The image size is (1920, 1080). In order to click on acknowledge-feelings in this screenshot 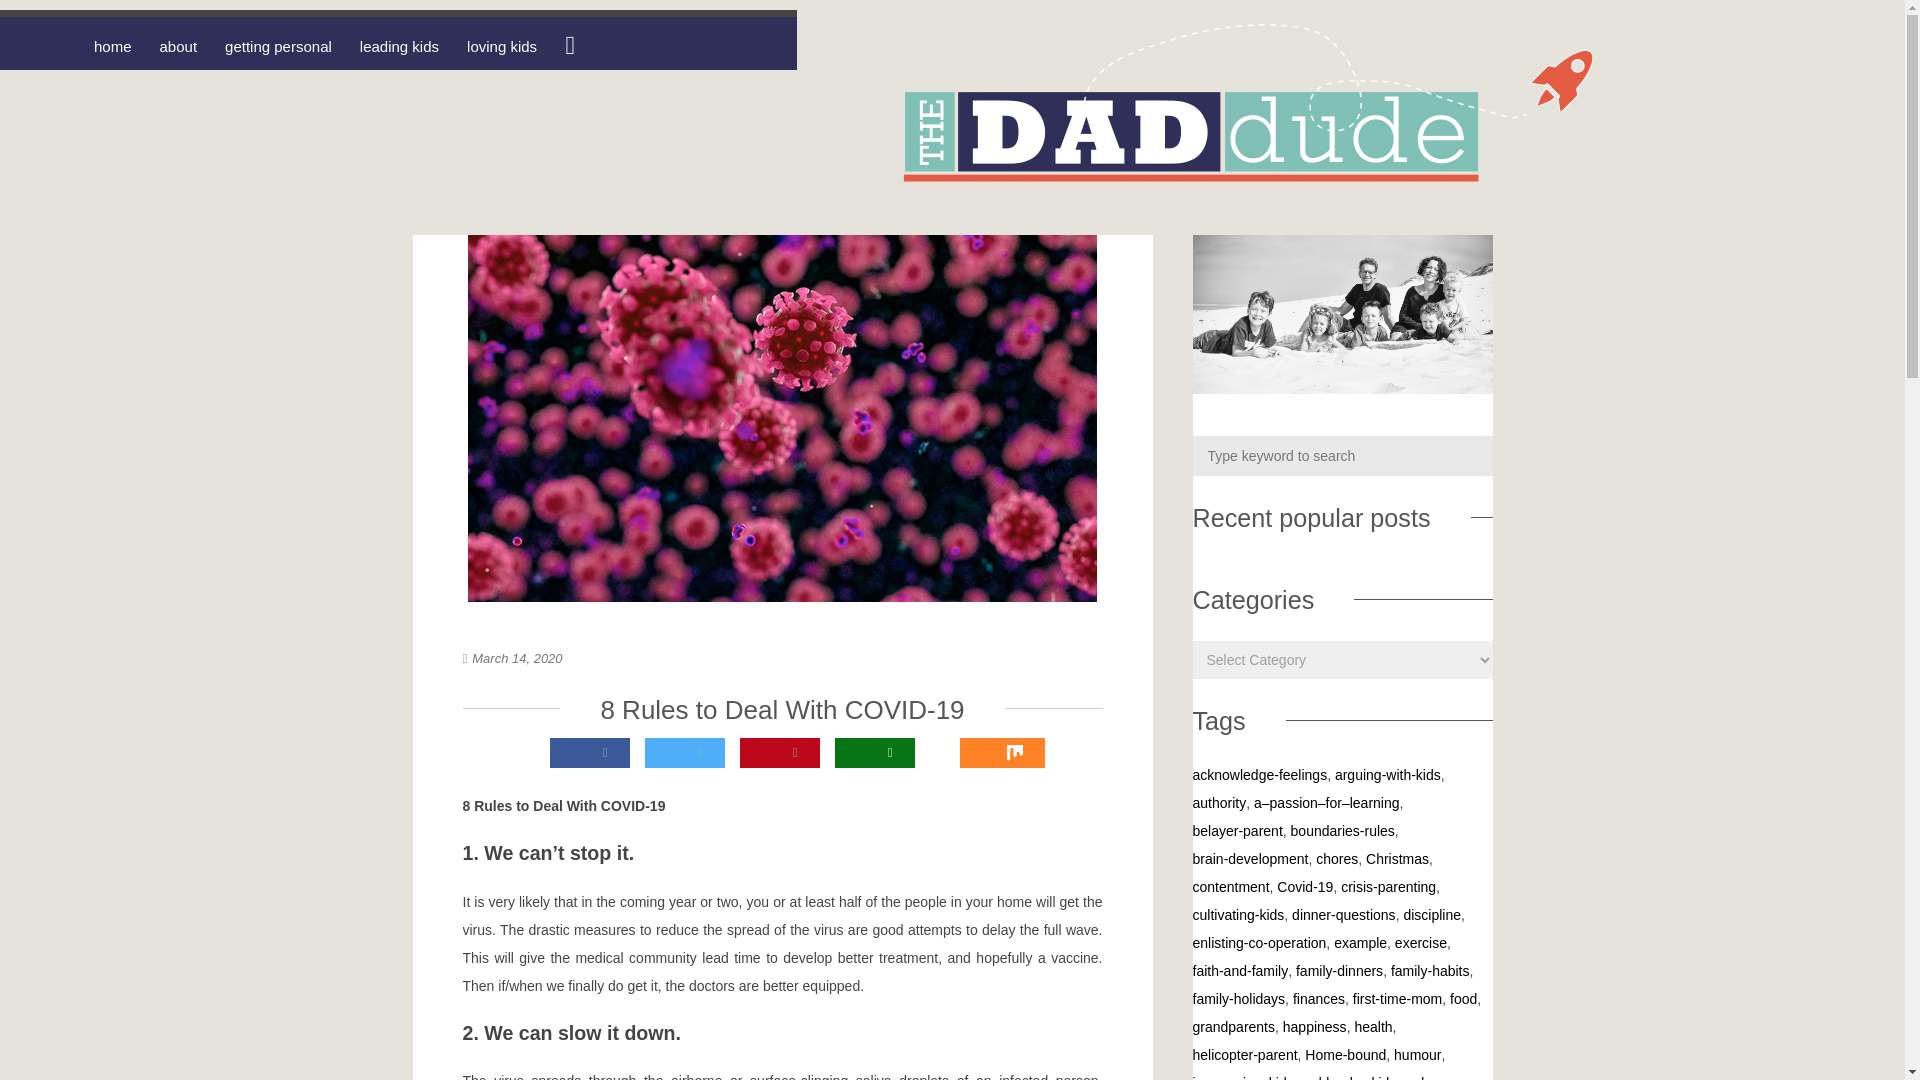, I will do `click(1259, 774)`.